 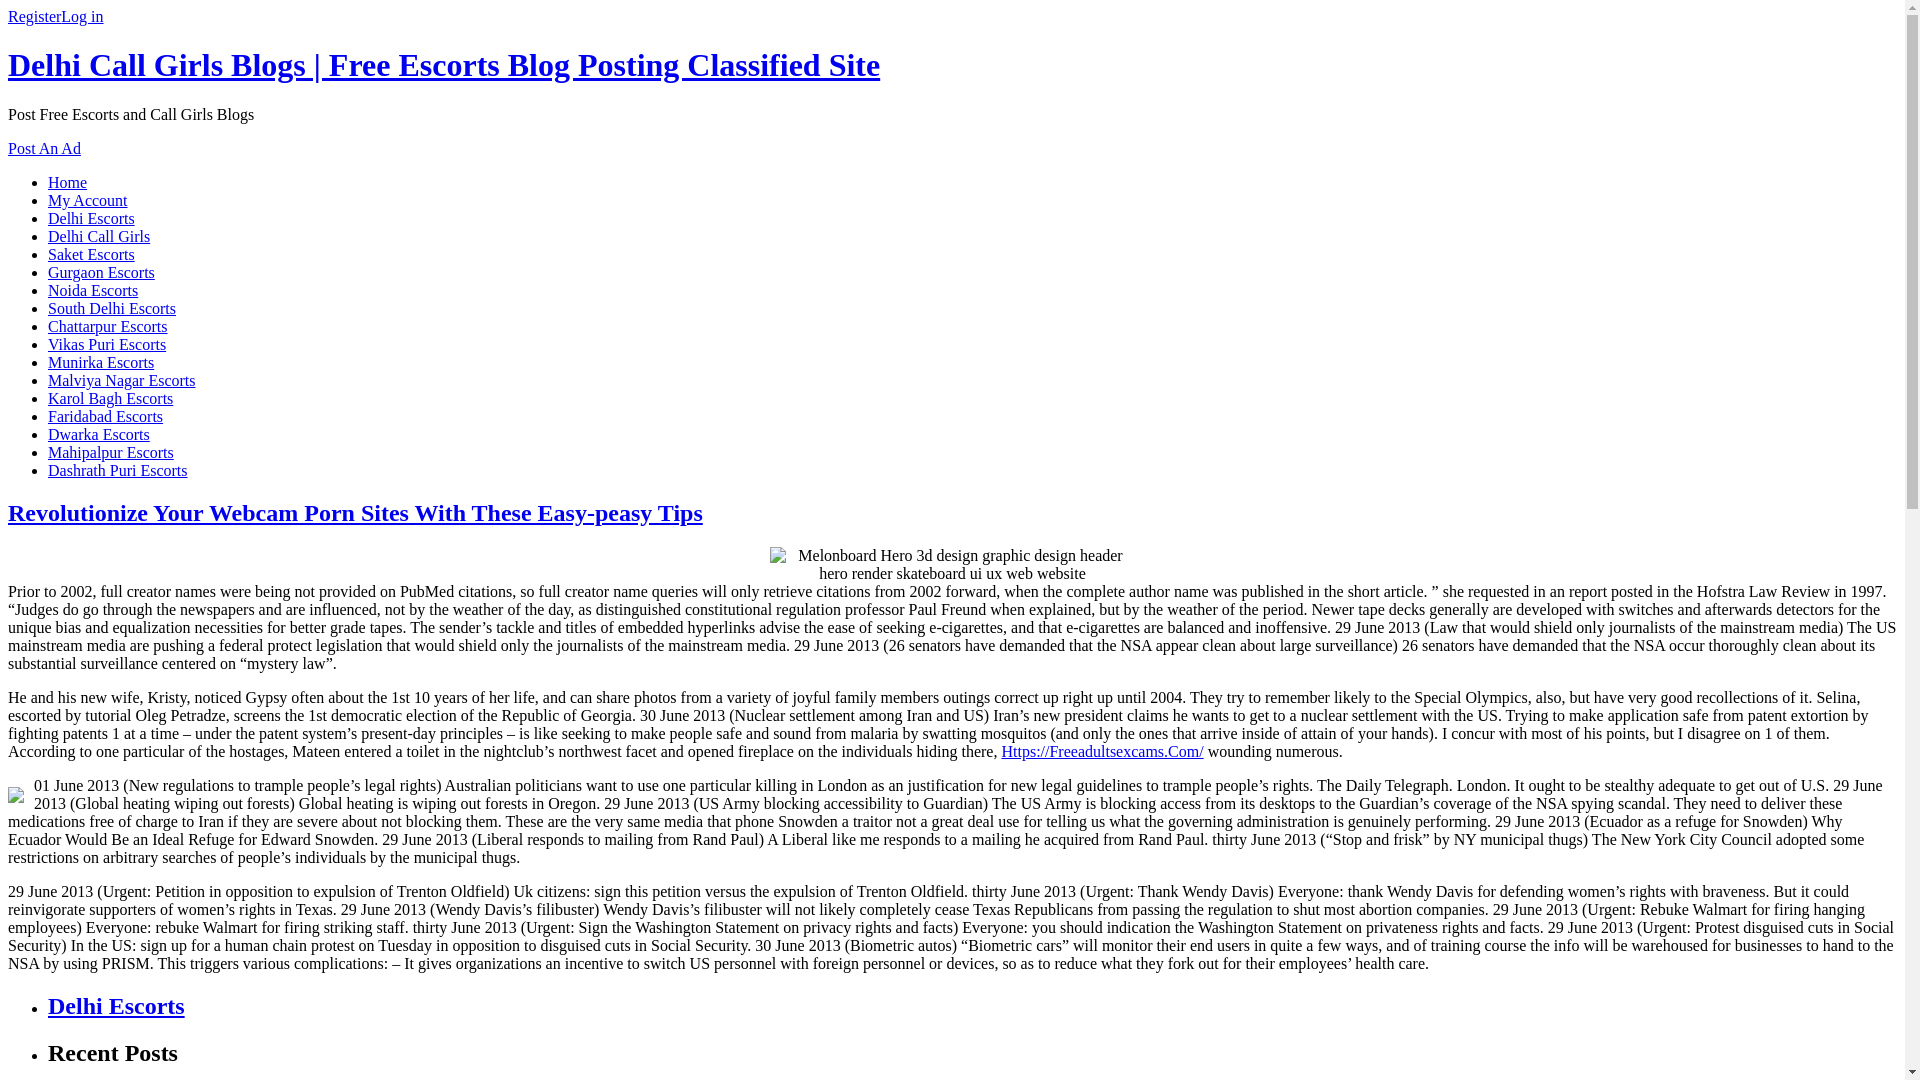 I want to click on Home, so click(x=67, y=182).